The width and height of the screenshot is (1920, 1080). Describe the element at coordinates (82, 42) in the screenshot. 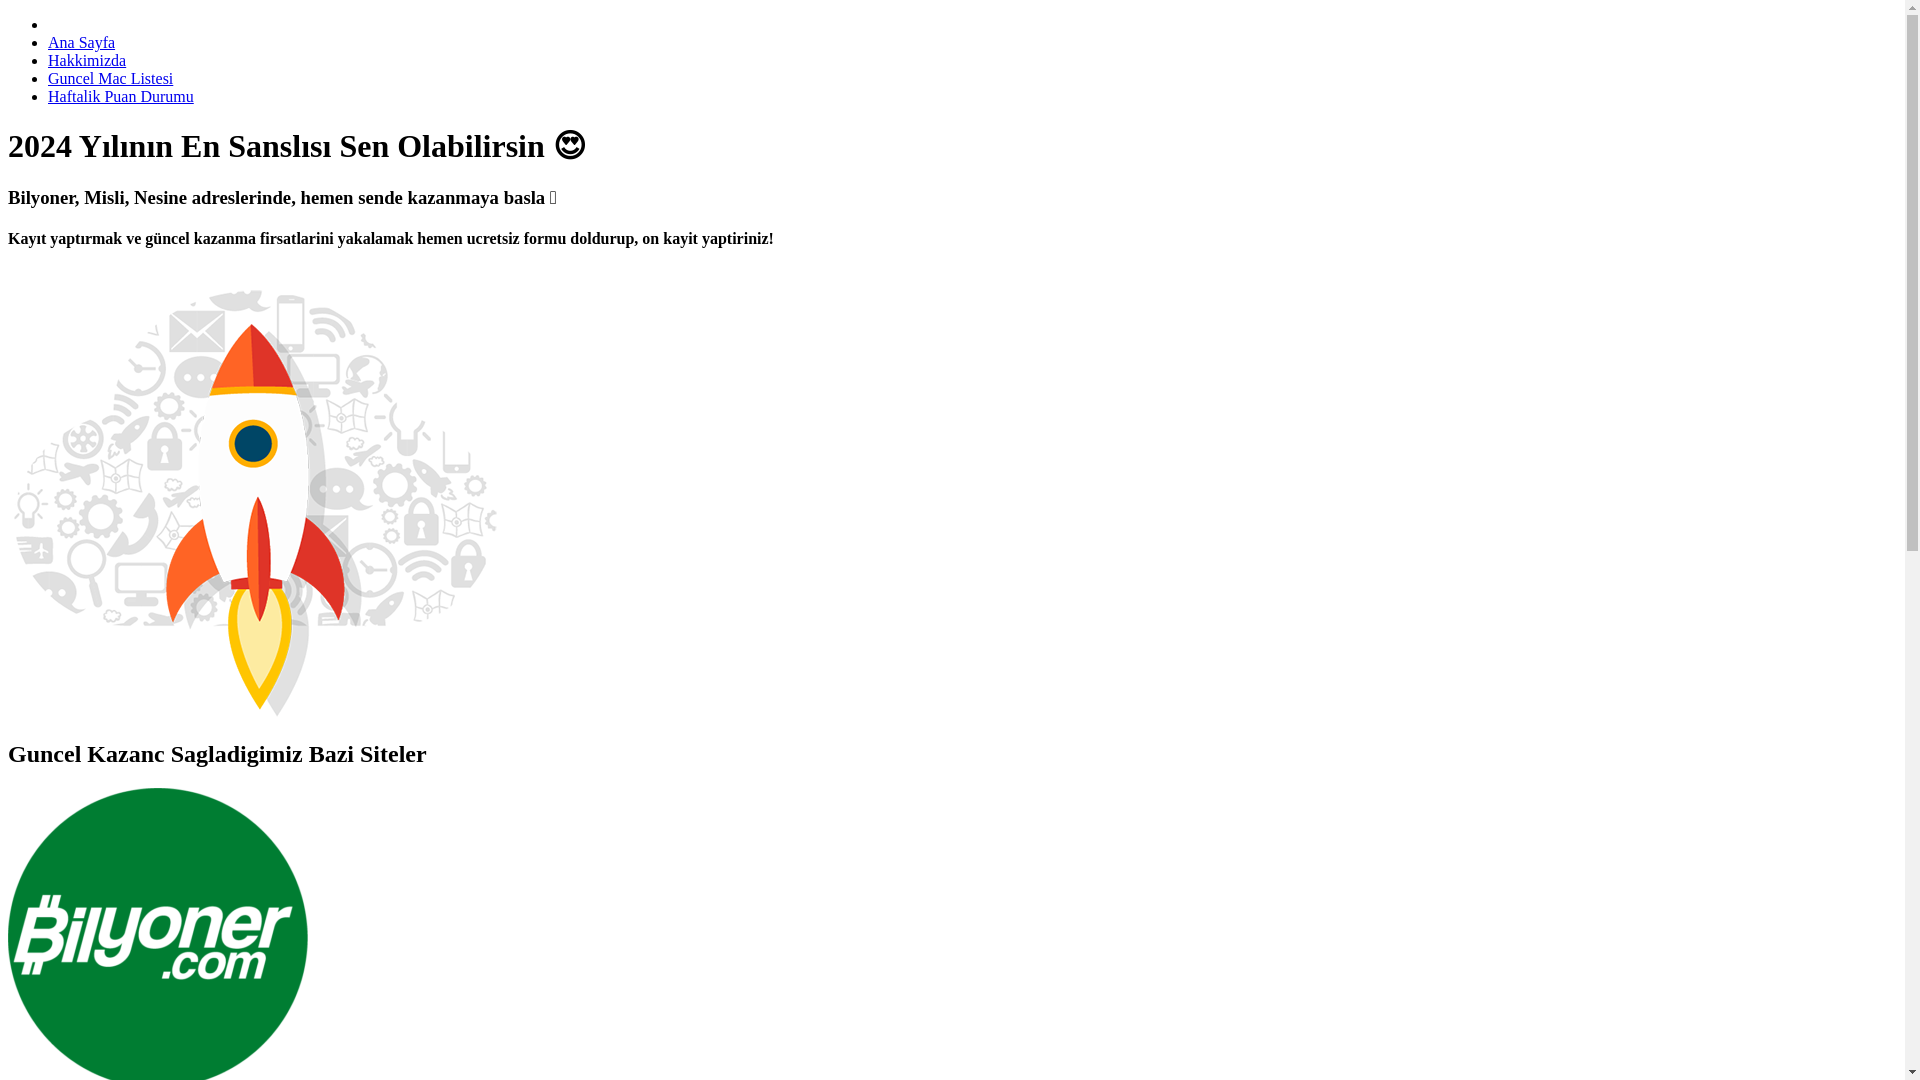

I see `Ana Sayfa` at that location.